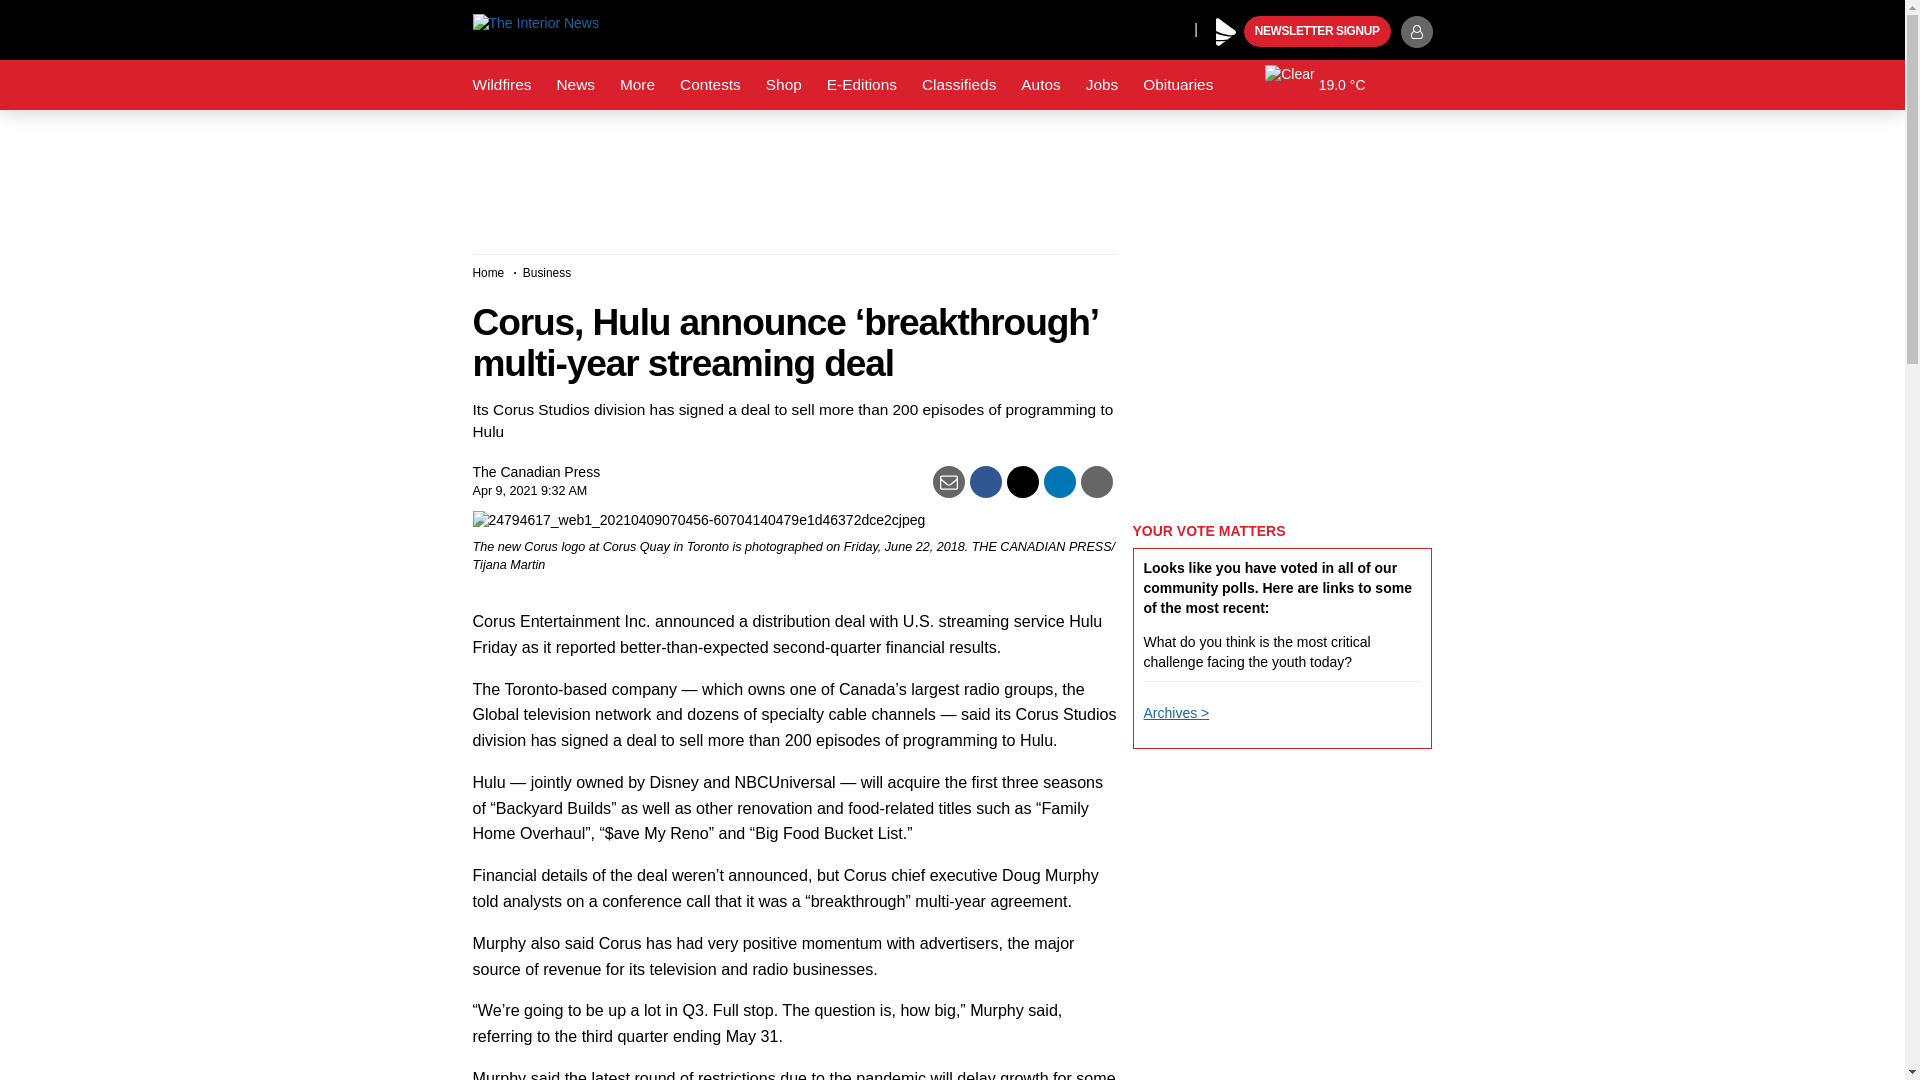 This screenshot has height=1080, width=1920. I want to click on Play, so click(1226, 32).